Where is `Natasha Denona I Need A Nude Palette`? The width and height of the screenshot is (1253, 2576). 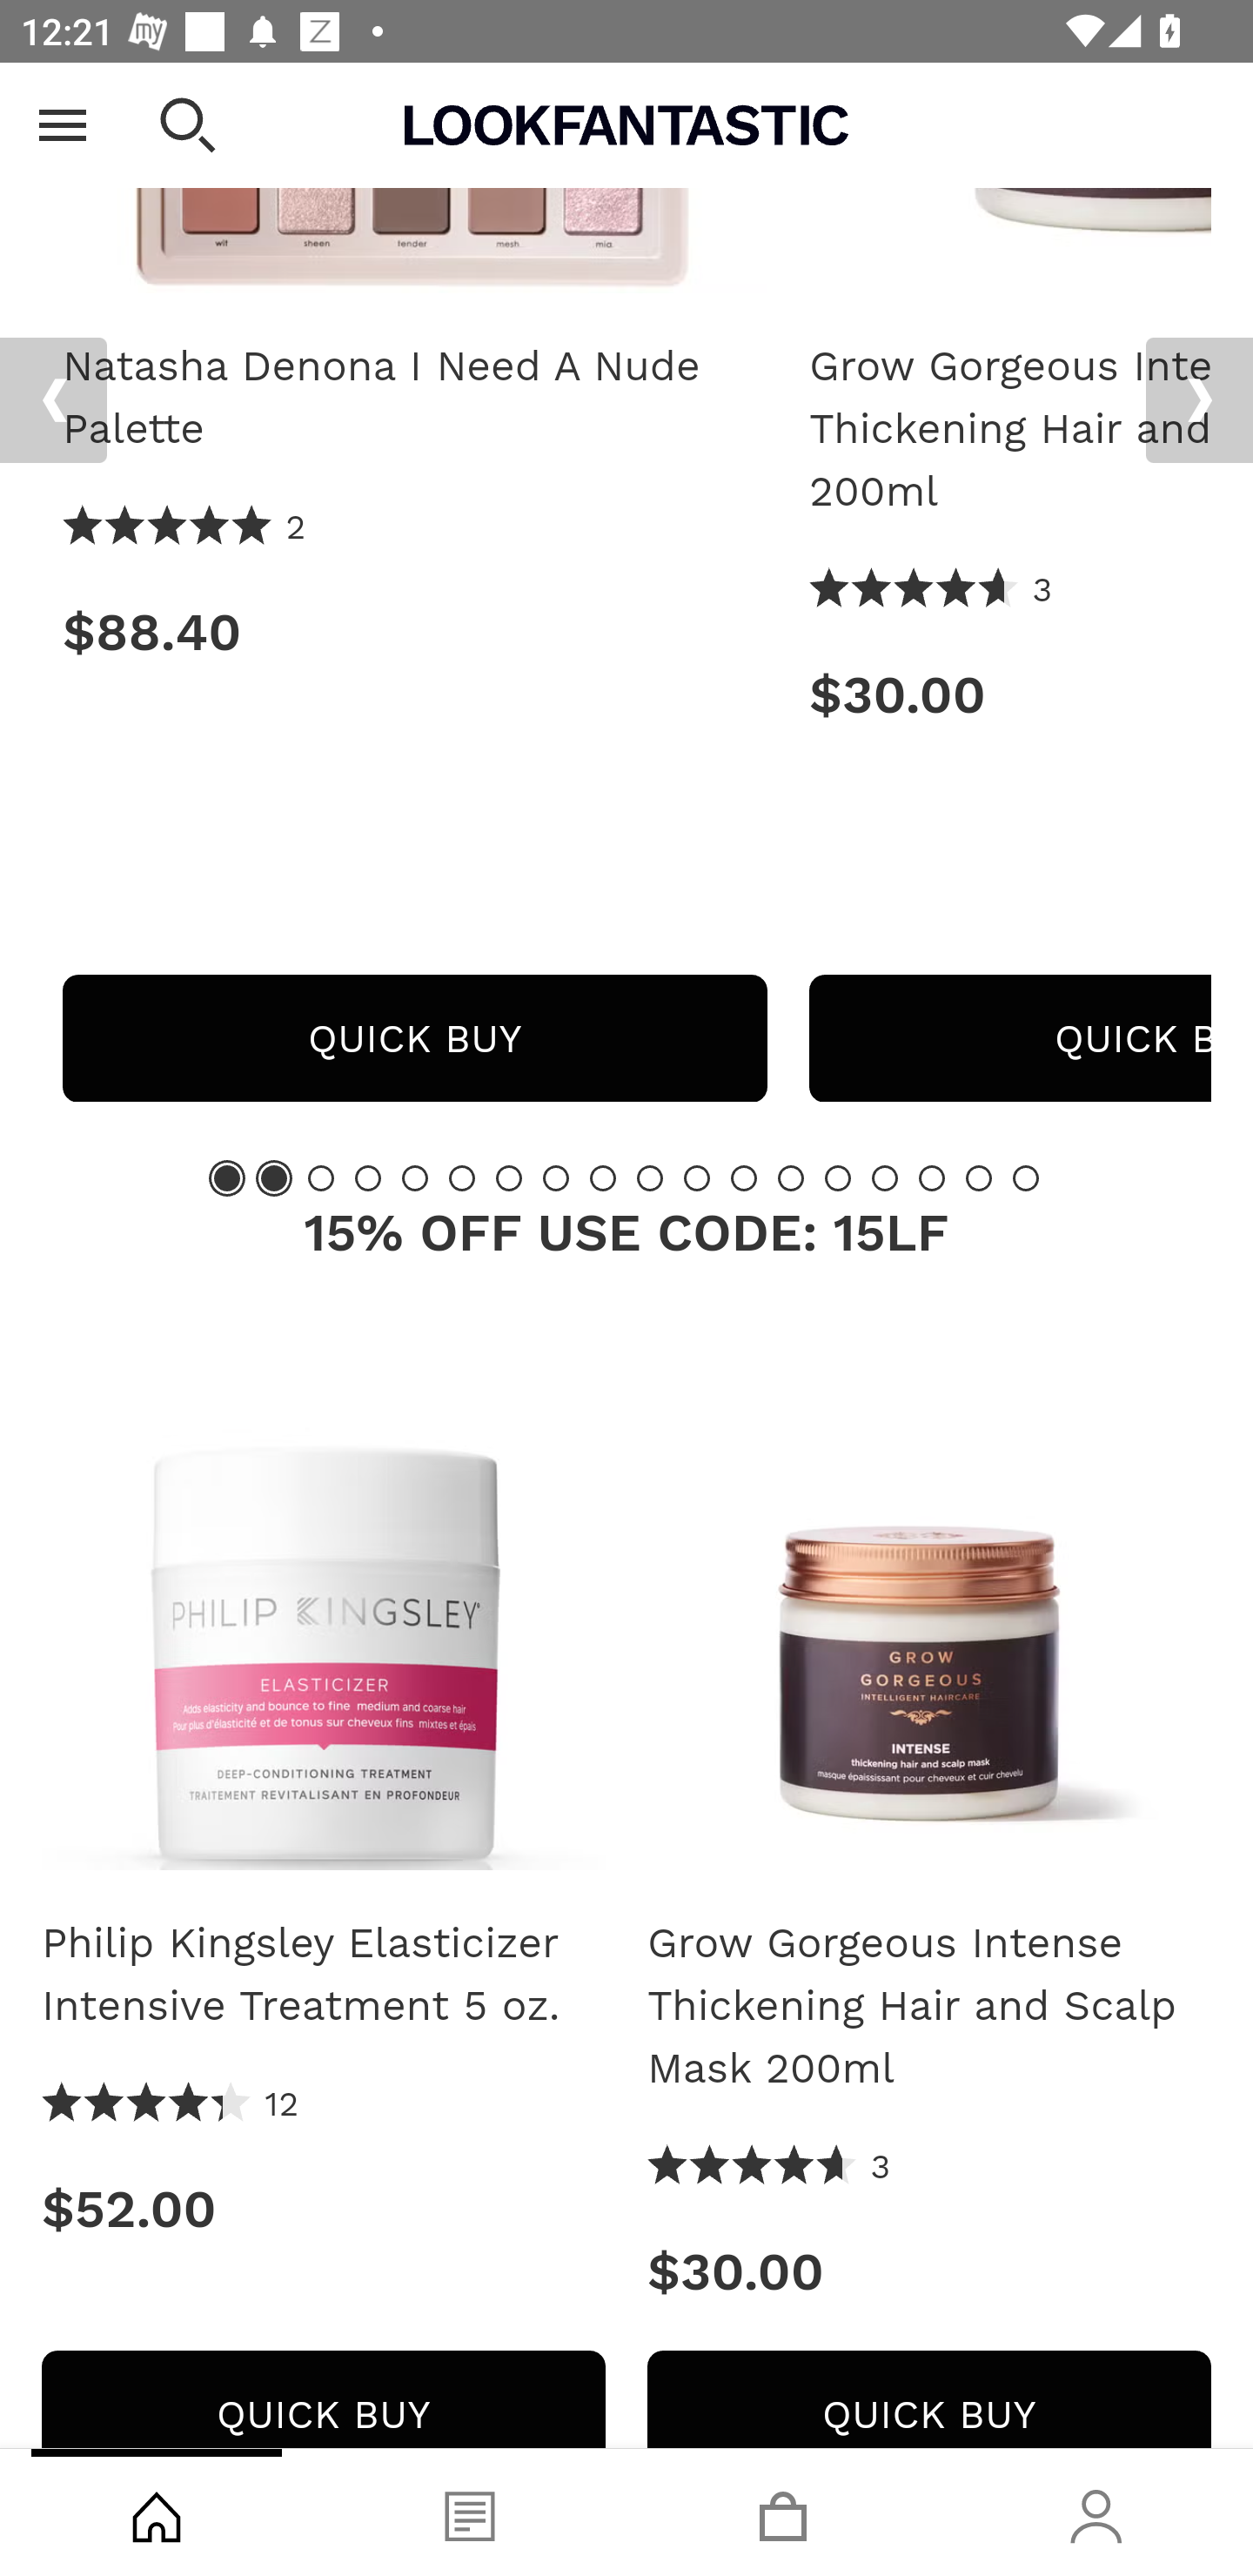
Natasha Denona I Need A Nude Palette is located at coordinates (414, 399).